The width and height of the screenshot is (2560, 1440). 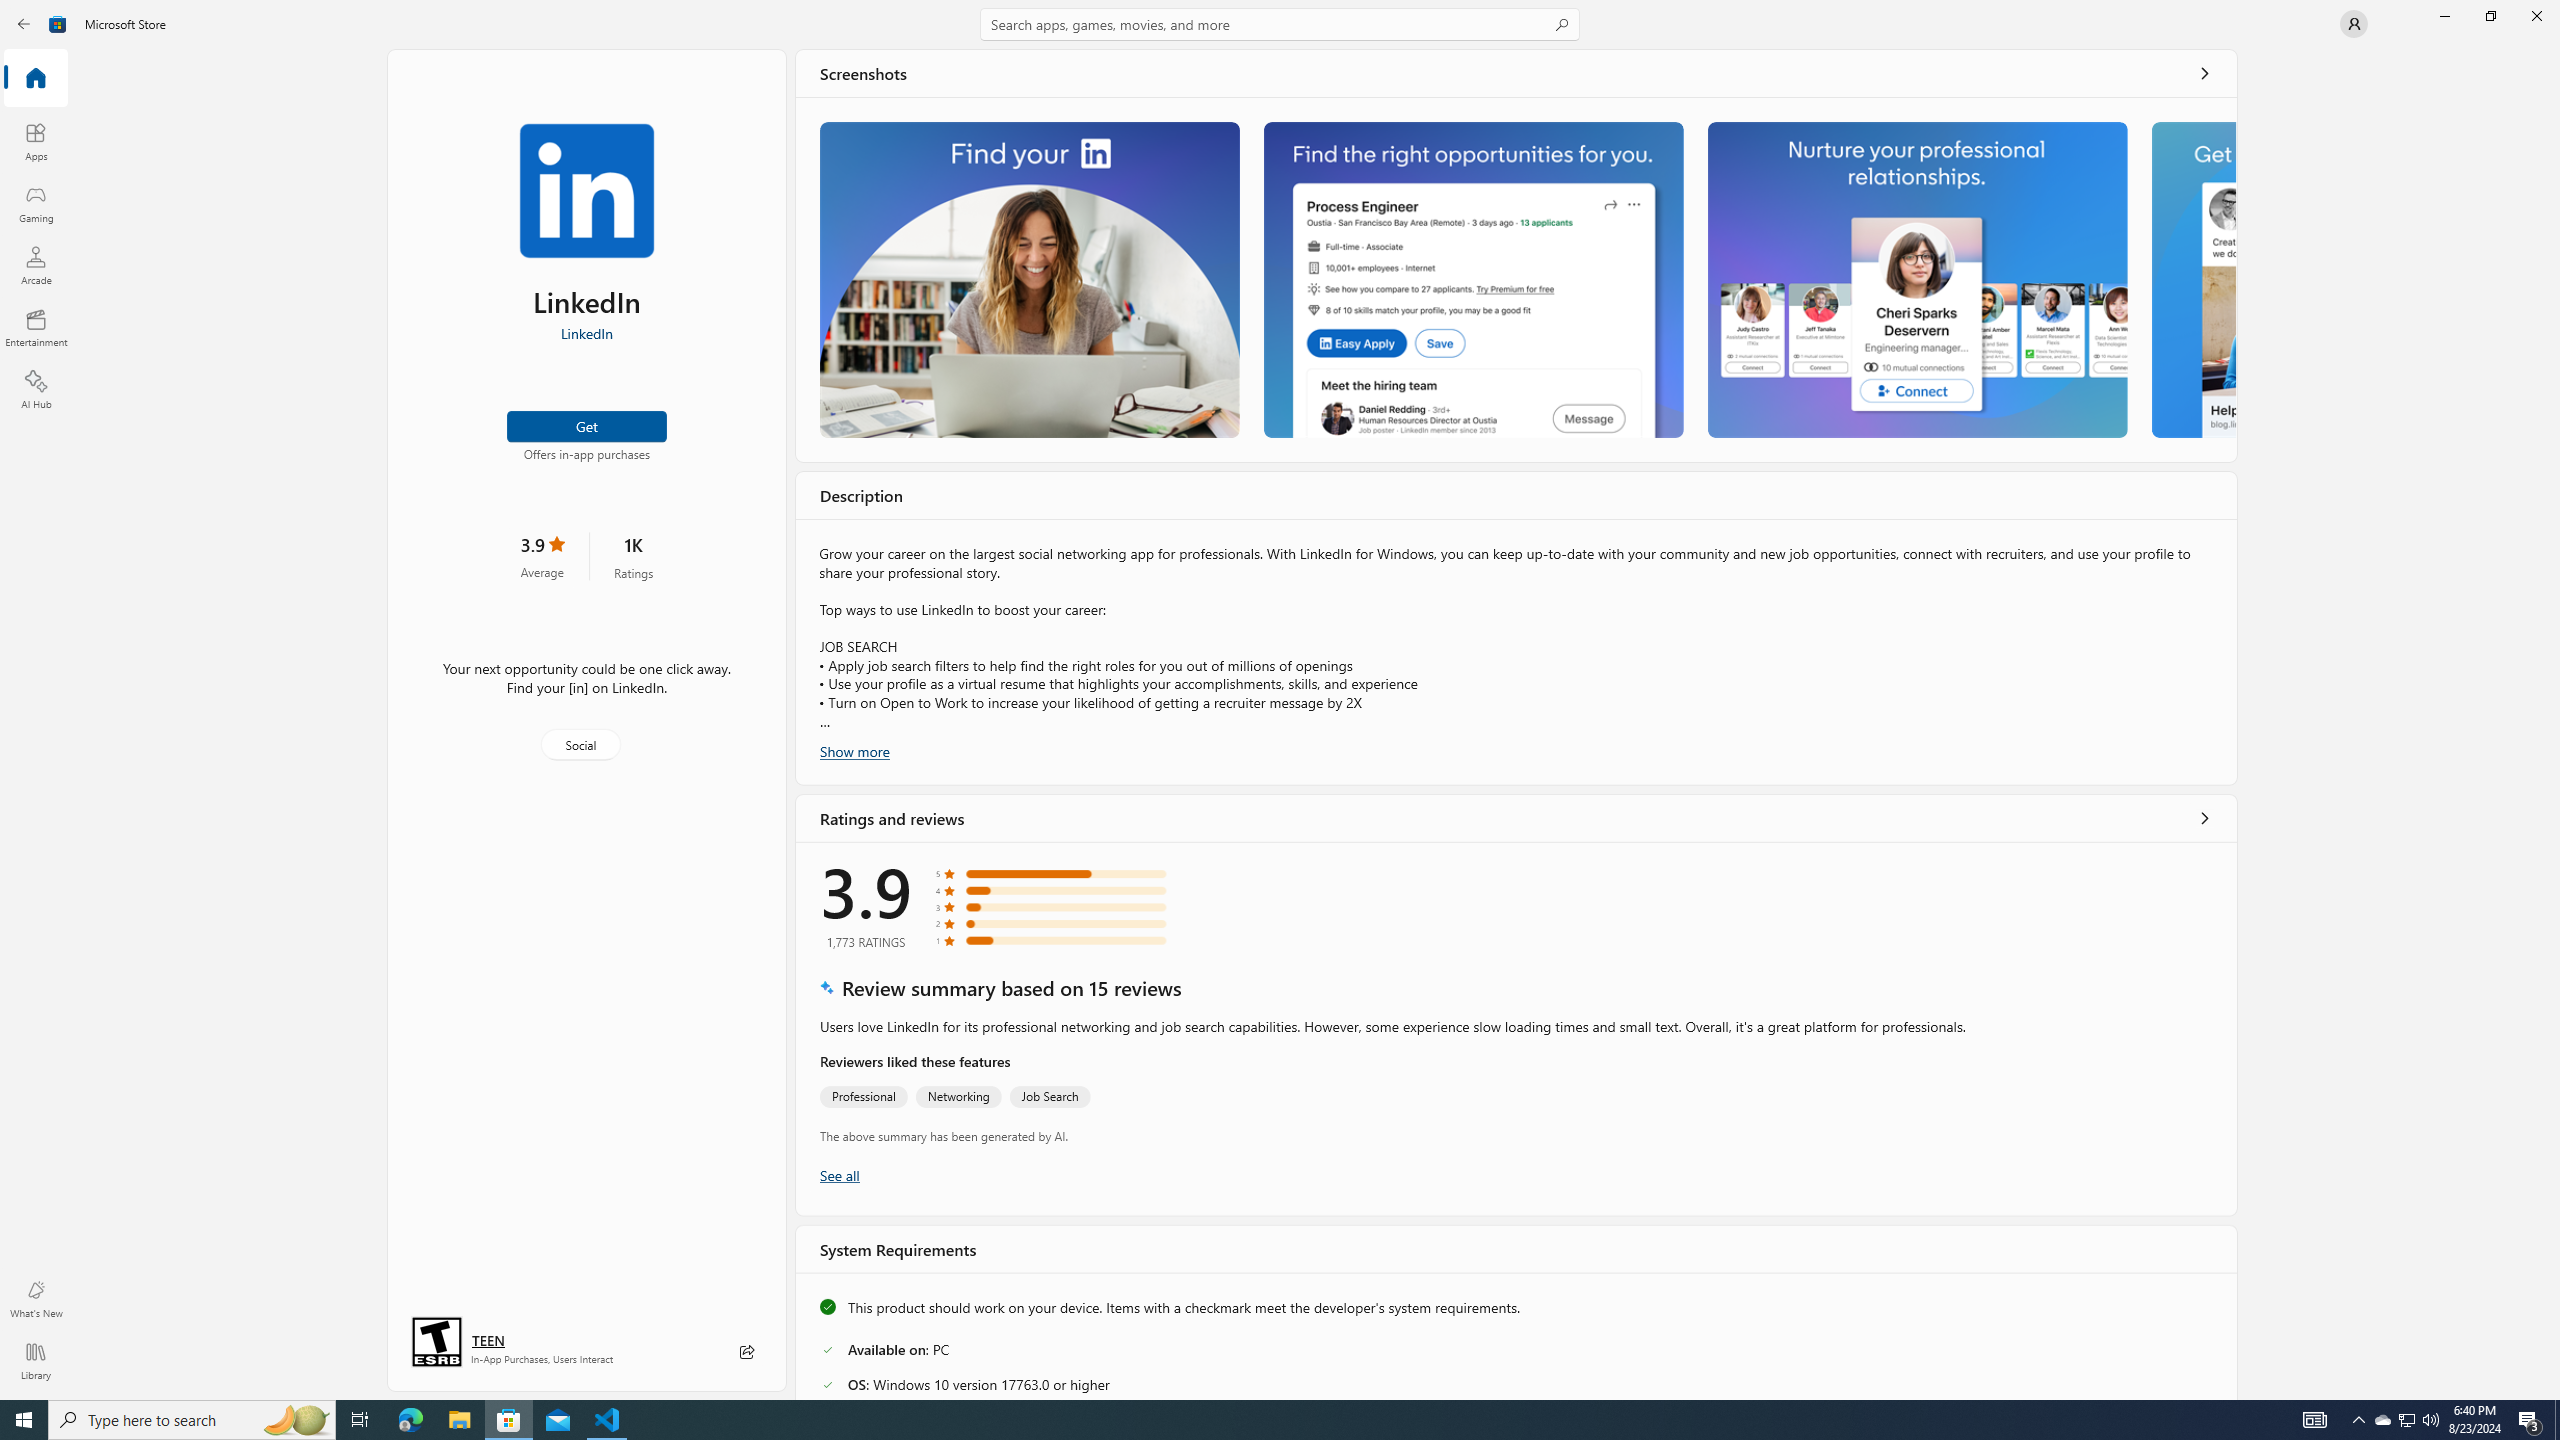 I want to click on Screenshot 4, so click(x=2192, y=280).